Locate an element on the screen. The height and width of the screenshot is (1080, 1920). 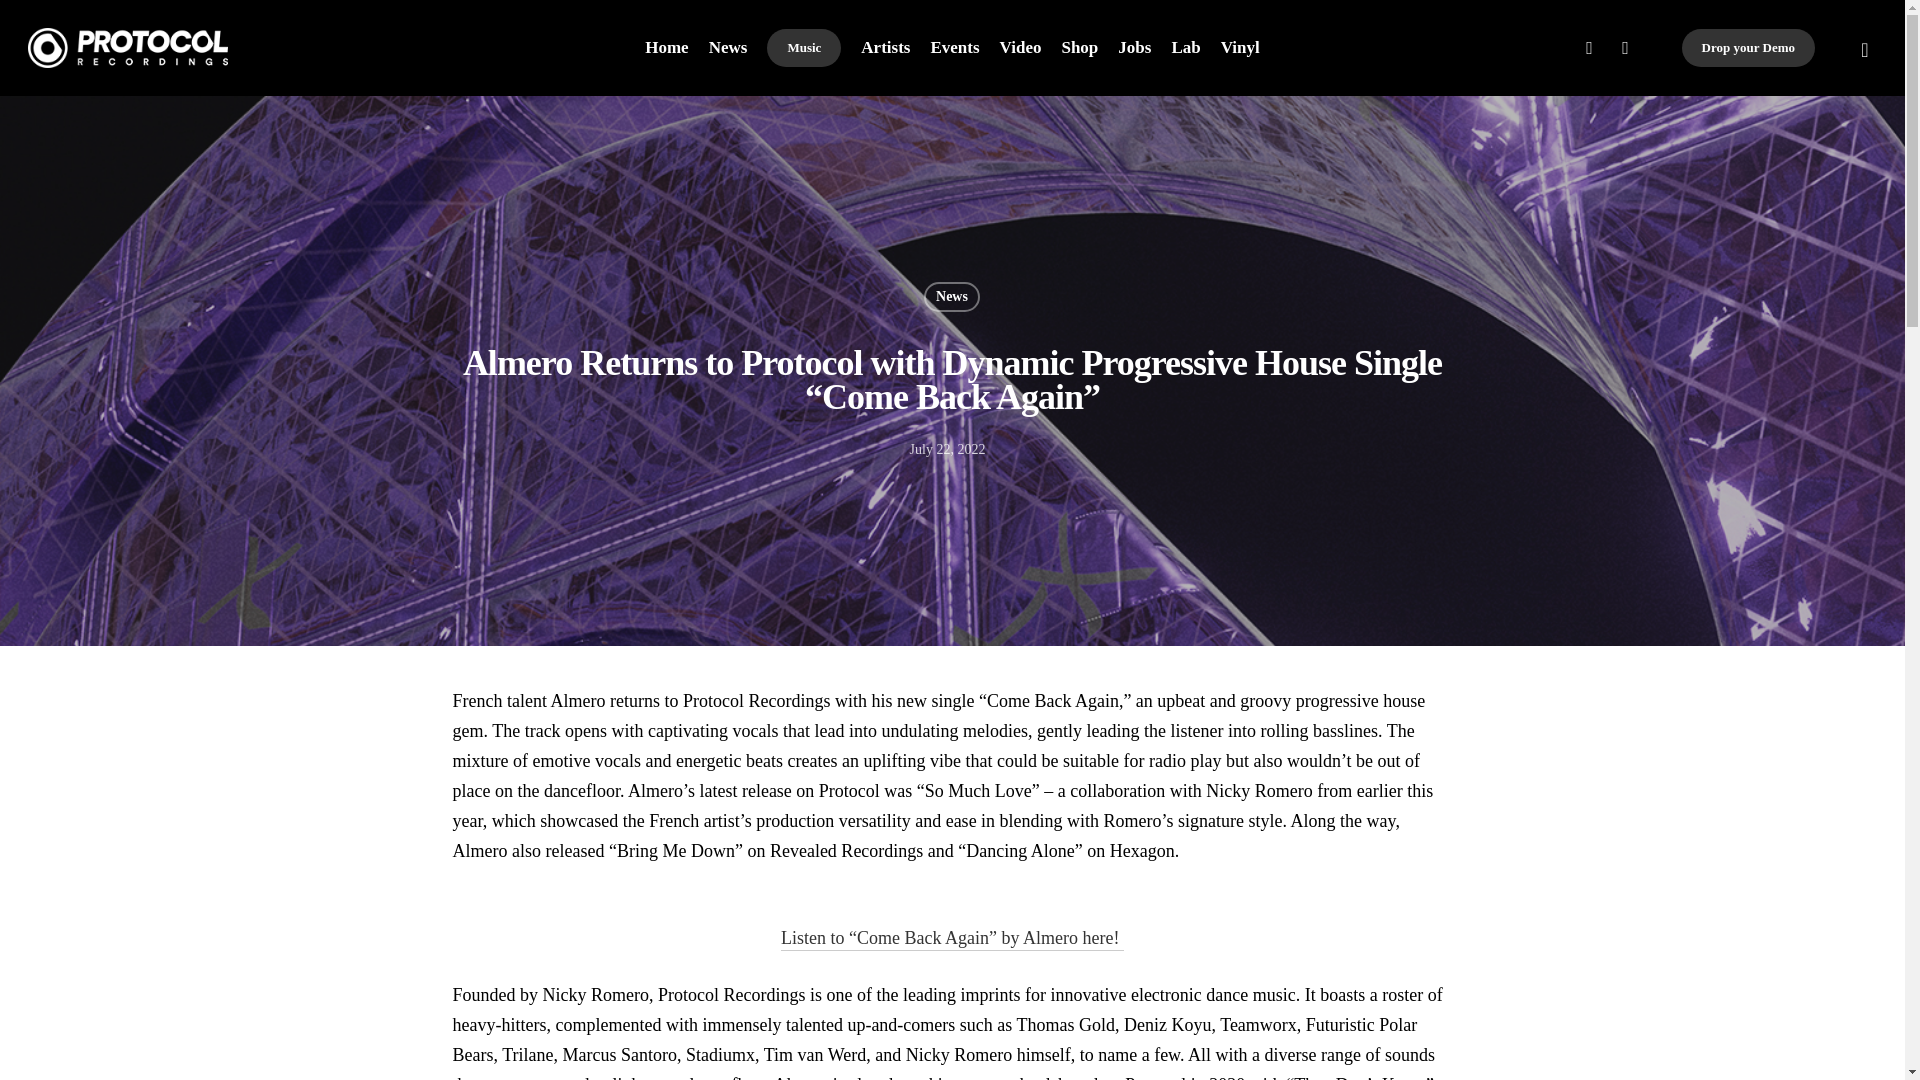
Drop your Demo is located at coordinates (1748, 48).